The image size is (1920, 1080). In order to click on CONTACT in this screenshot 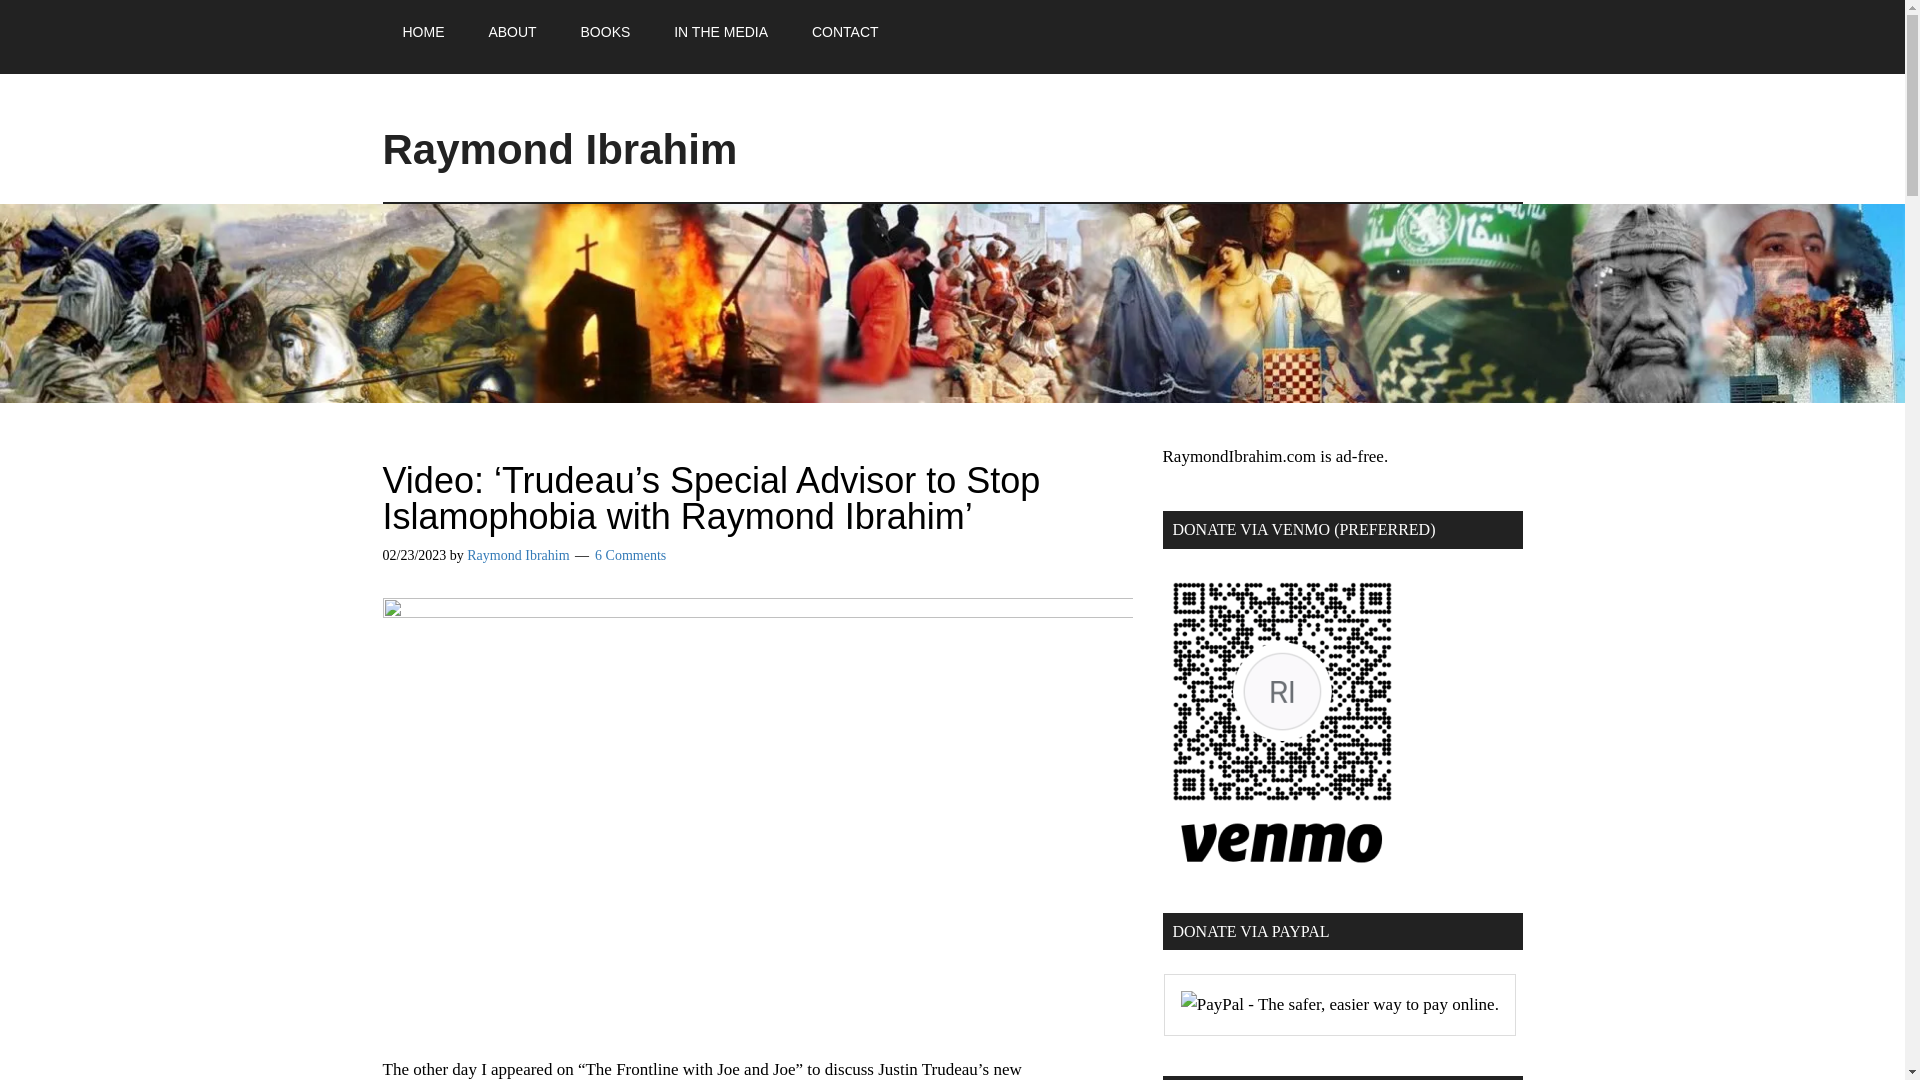, I will do `click(844, 32)`.